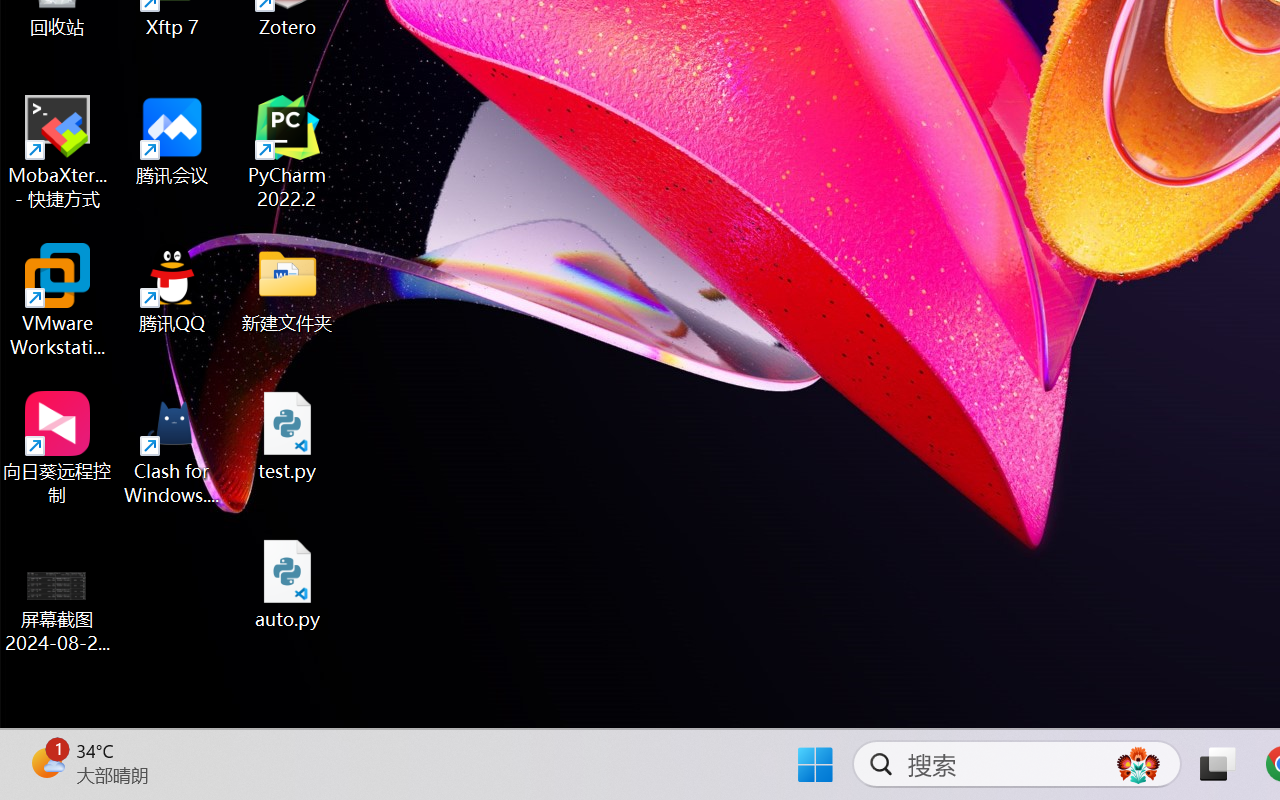  Describe the element at coordinates (288, 584) in the screenshot. I see `auto.py` at that location.